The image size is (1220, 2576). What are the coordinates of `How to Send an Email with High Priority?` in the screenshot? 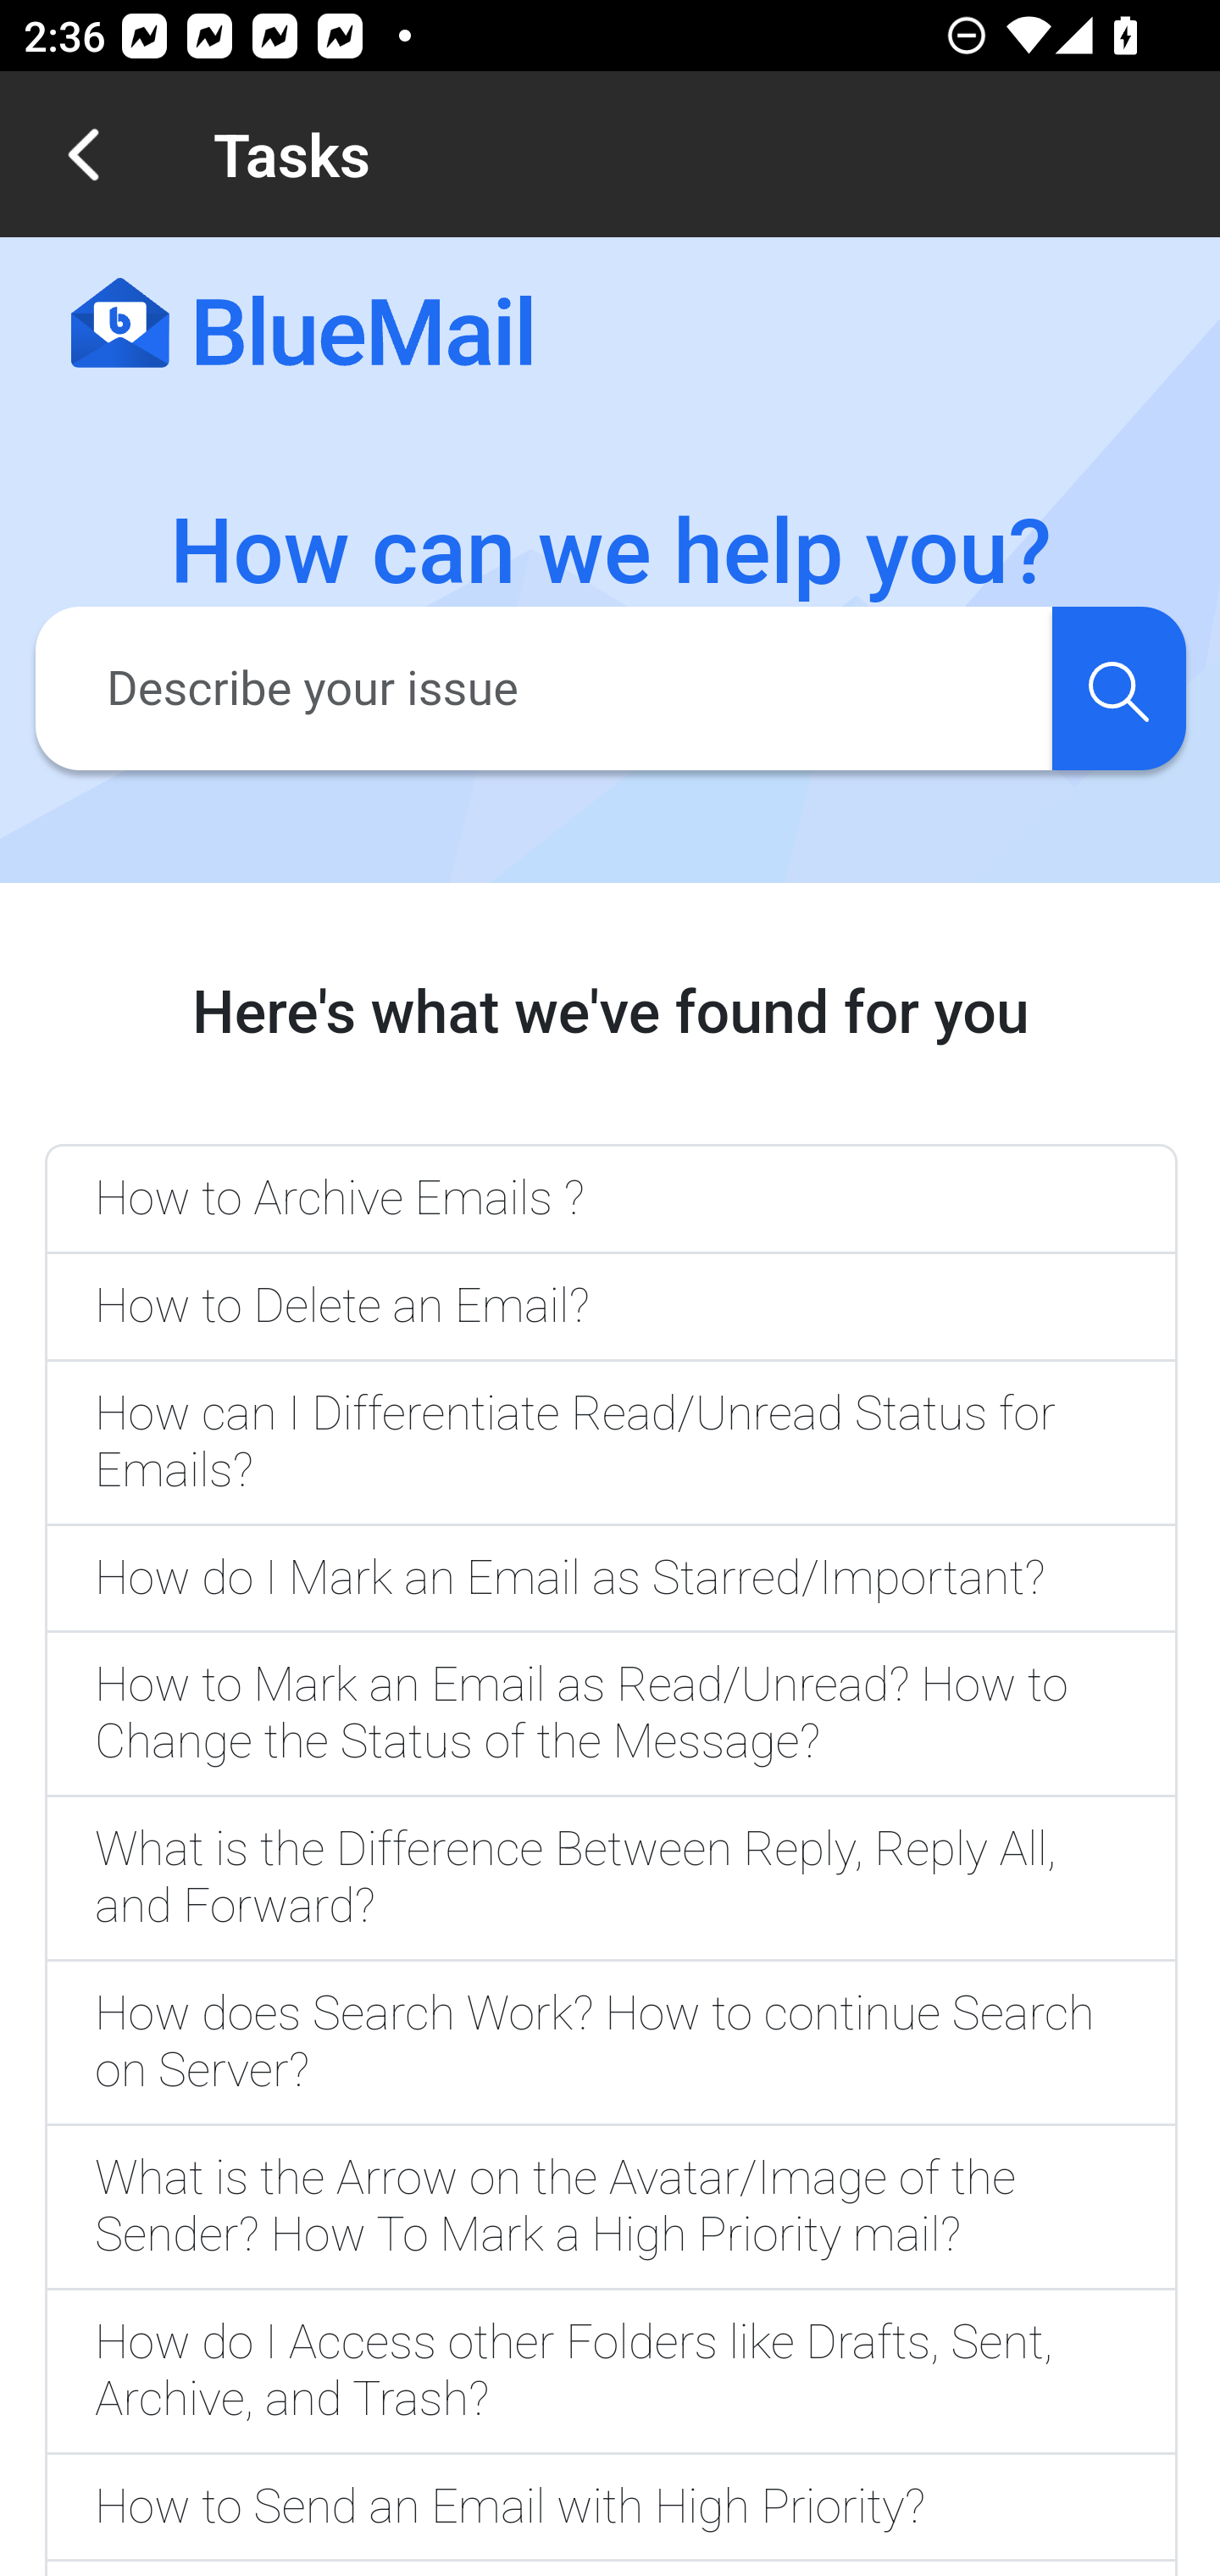 It's located at (610, 2508).